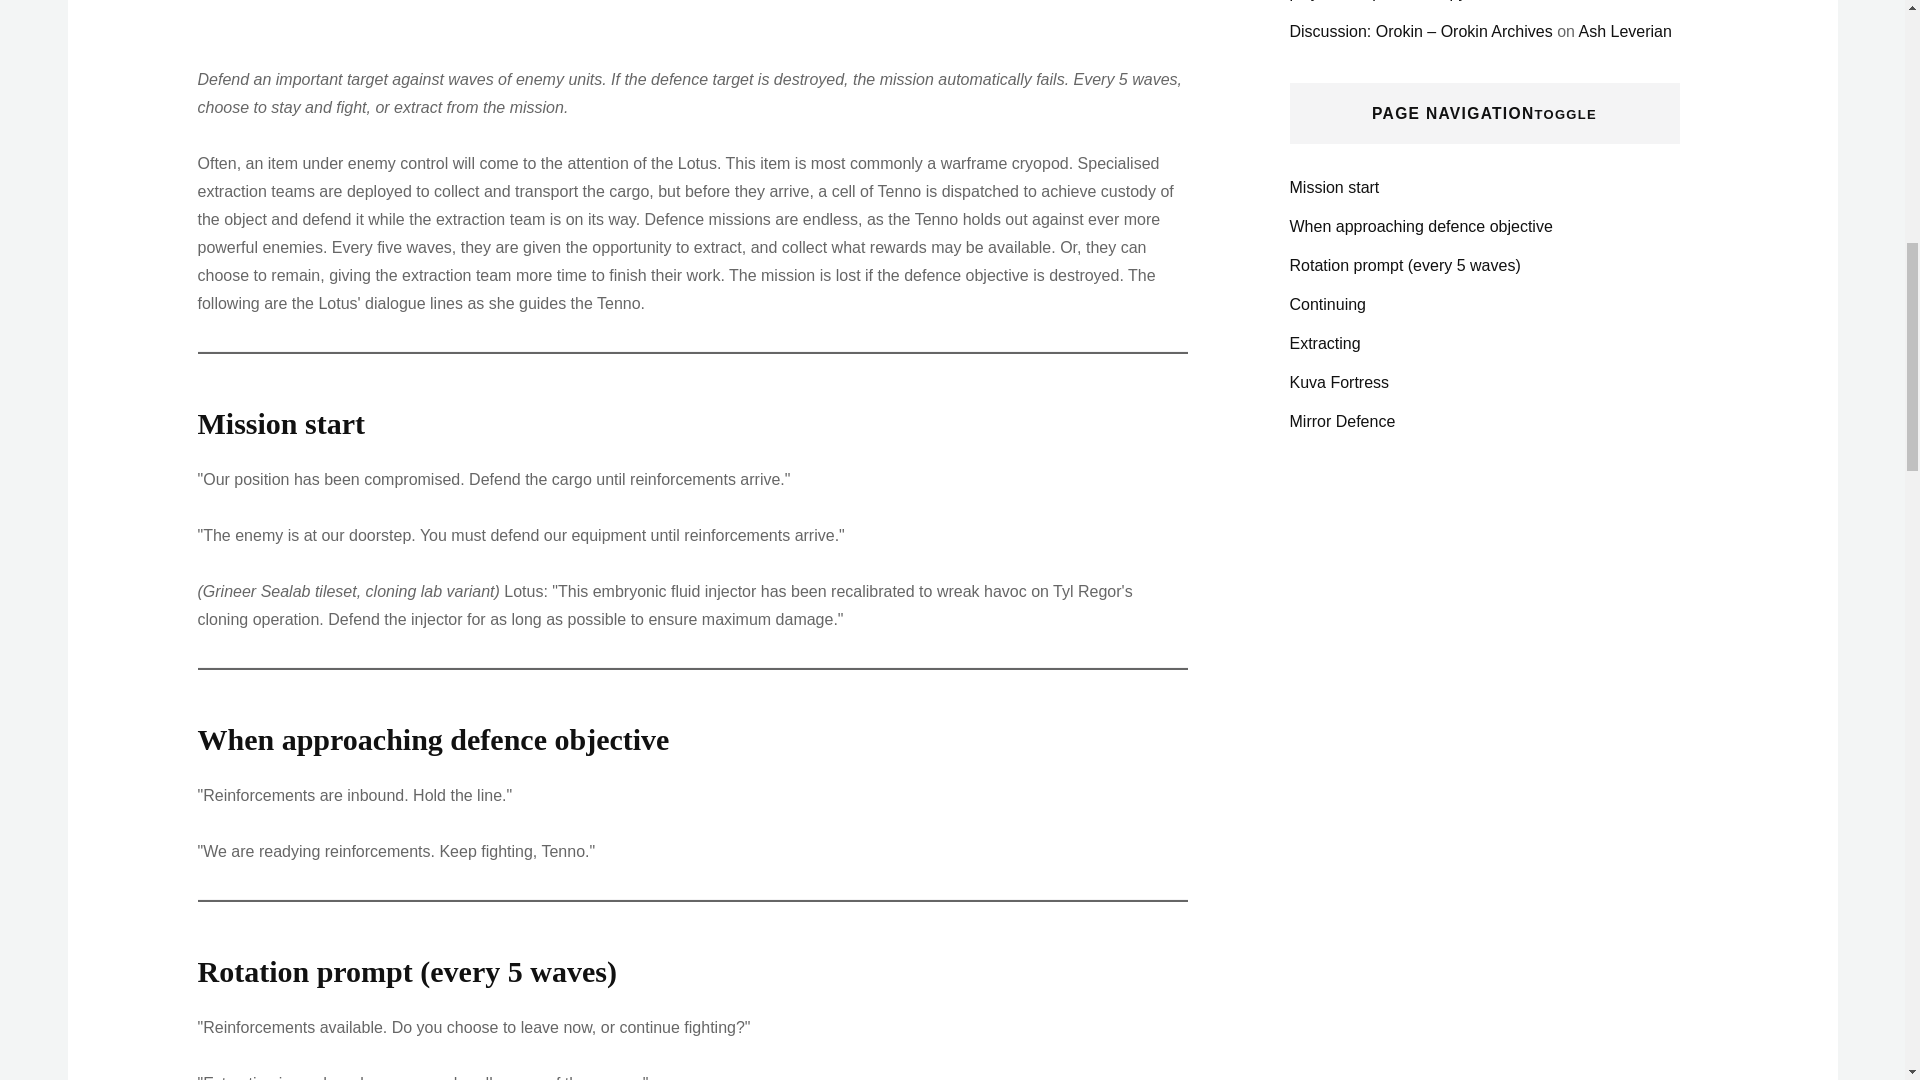  I want to click on Mission start, so click(1335, 187).